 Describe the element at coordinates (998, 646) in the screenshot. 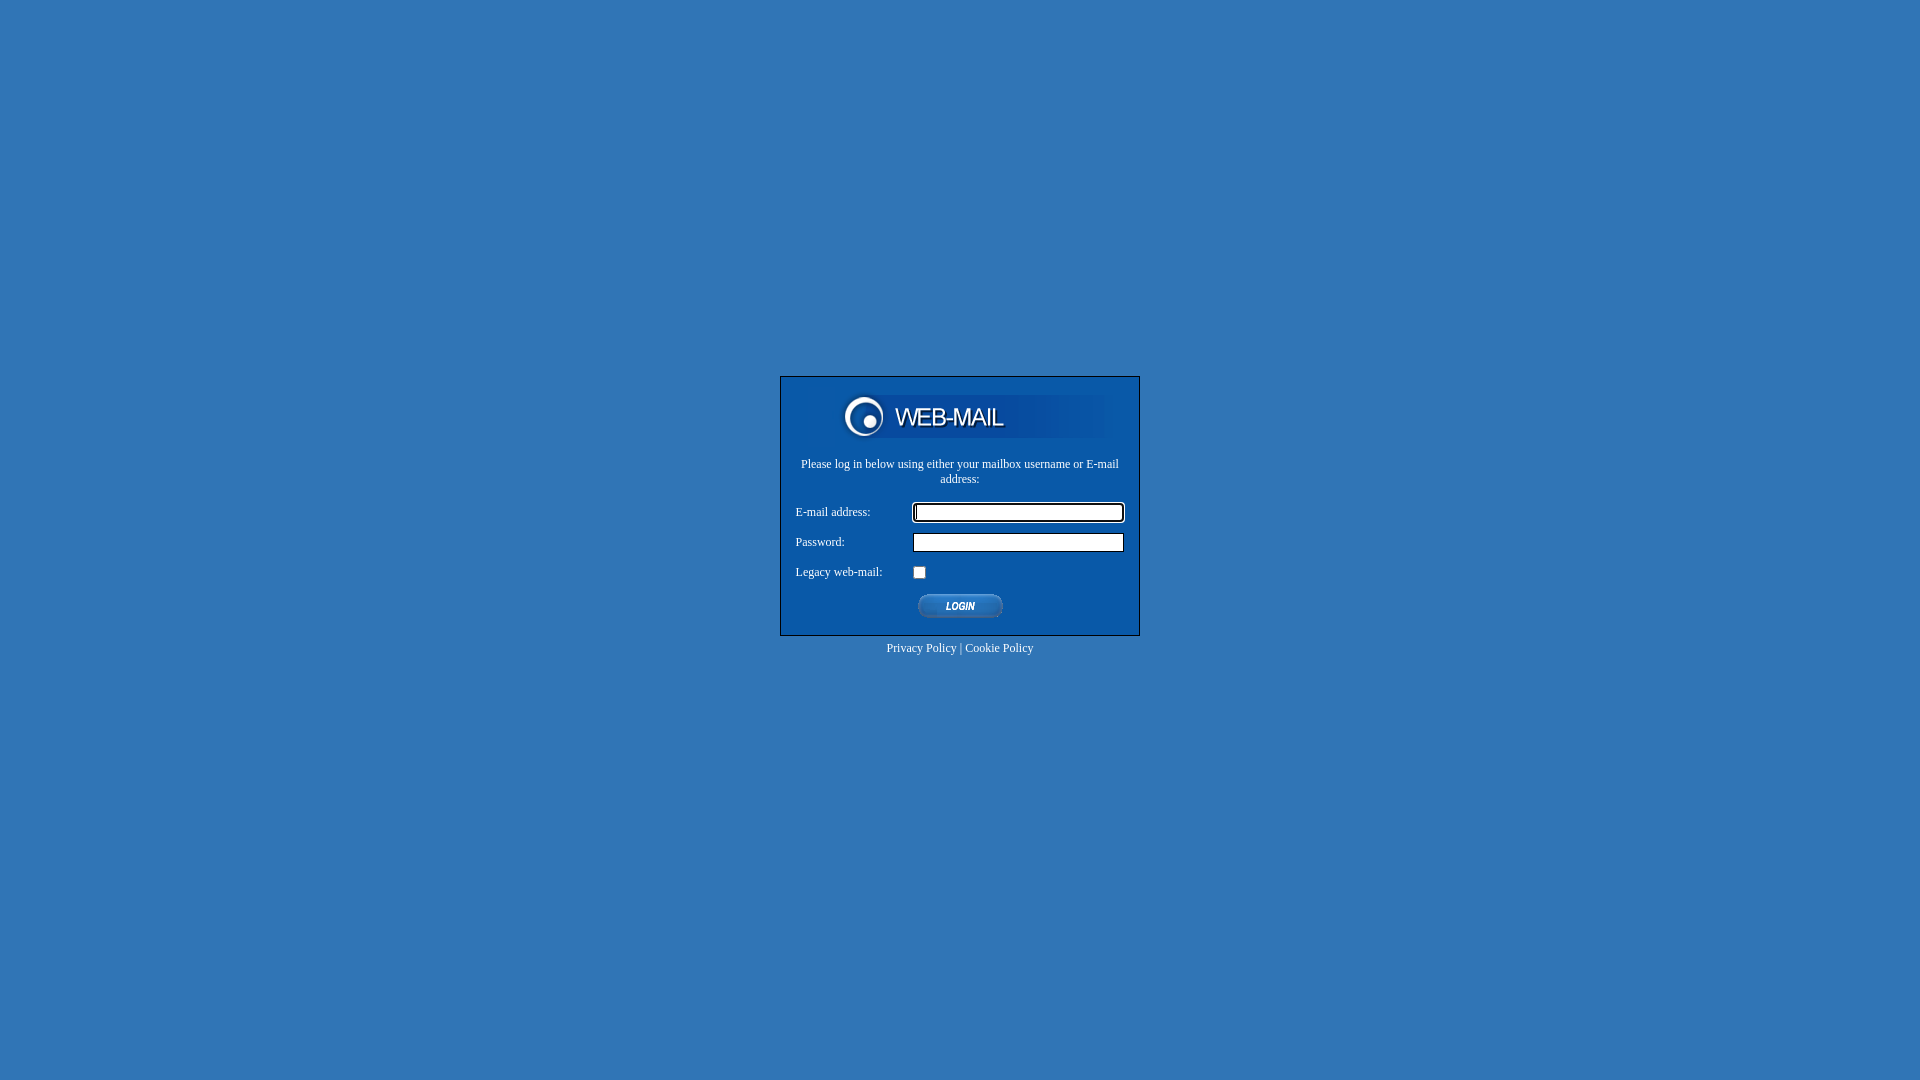

I see `Cookie Policy` at that location.